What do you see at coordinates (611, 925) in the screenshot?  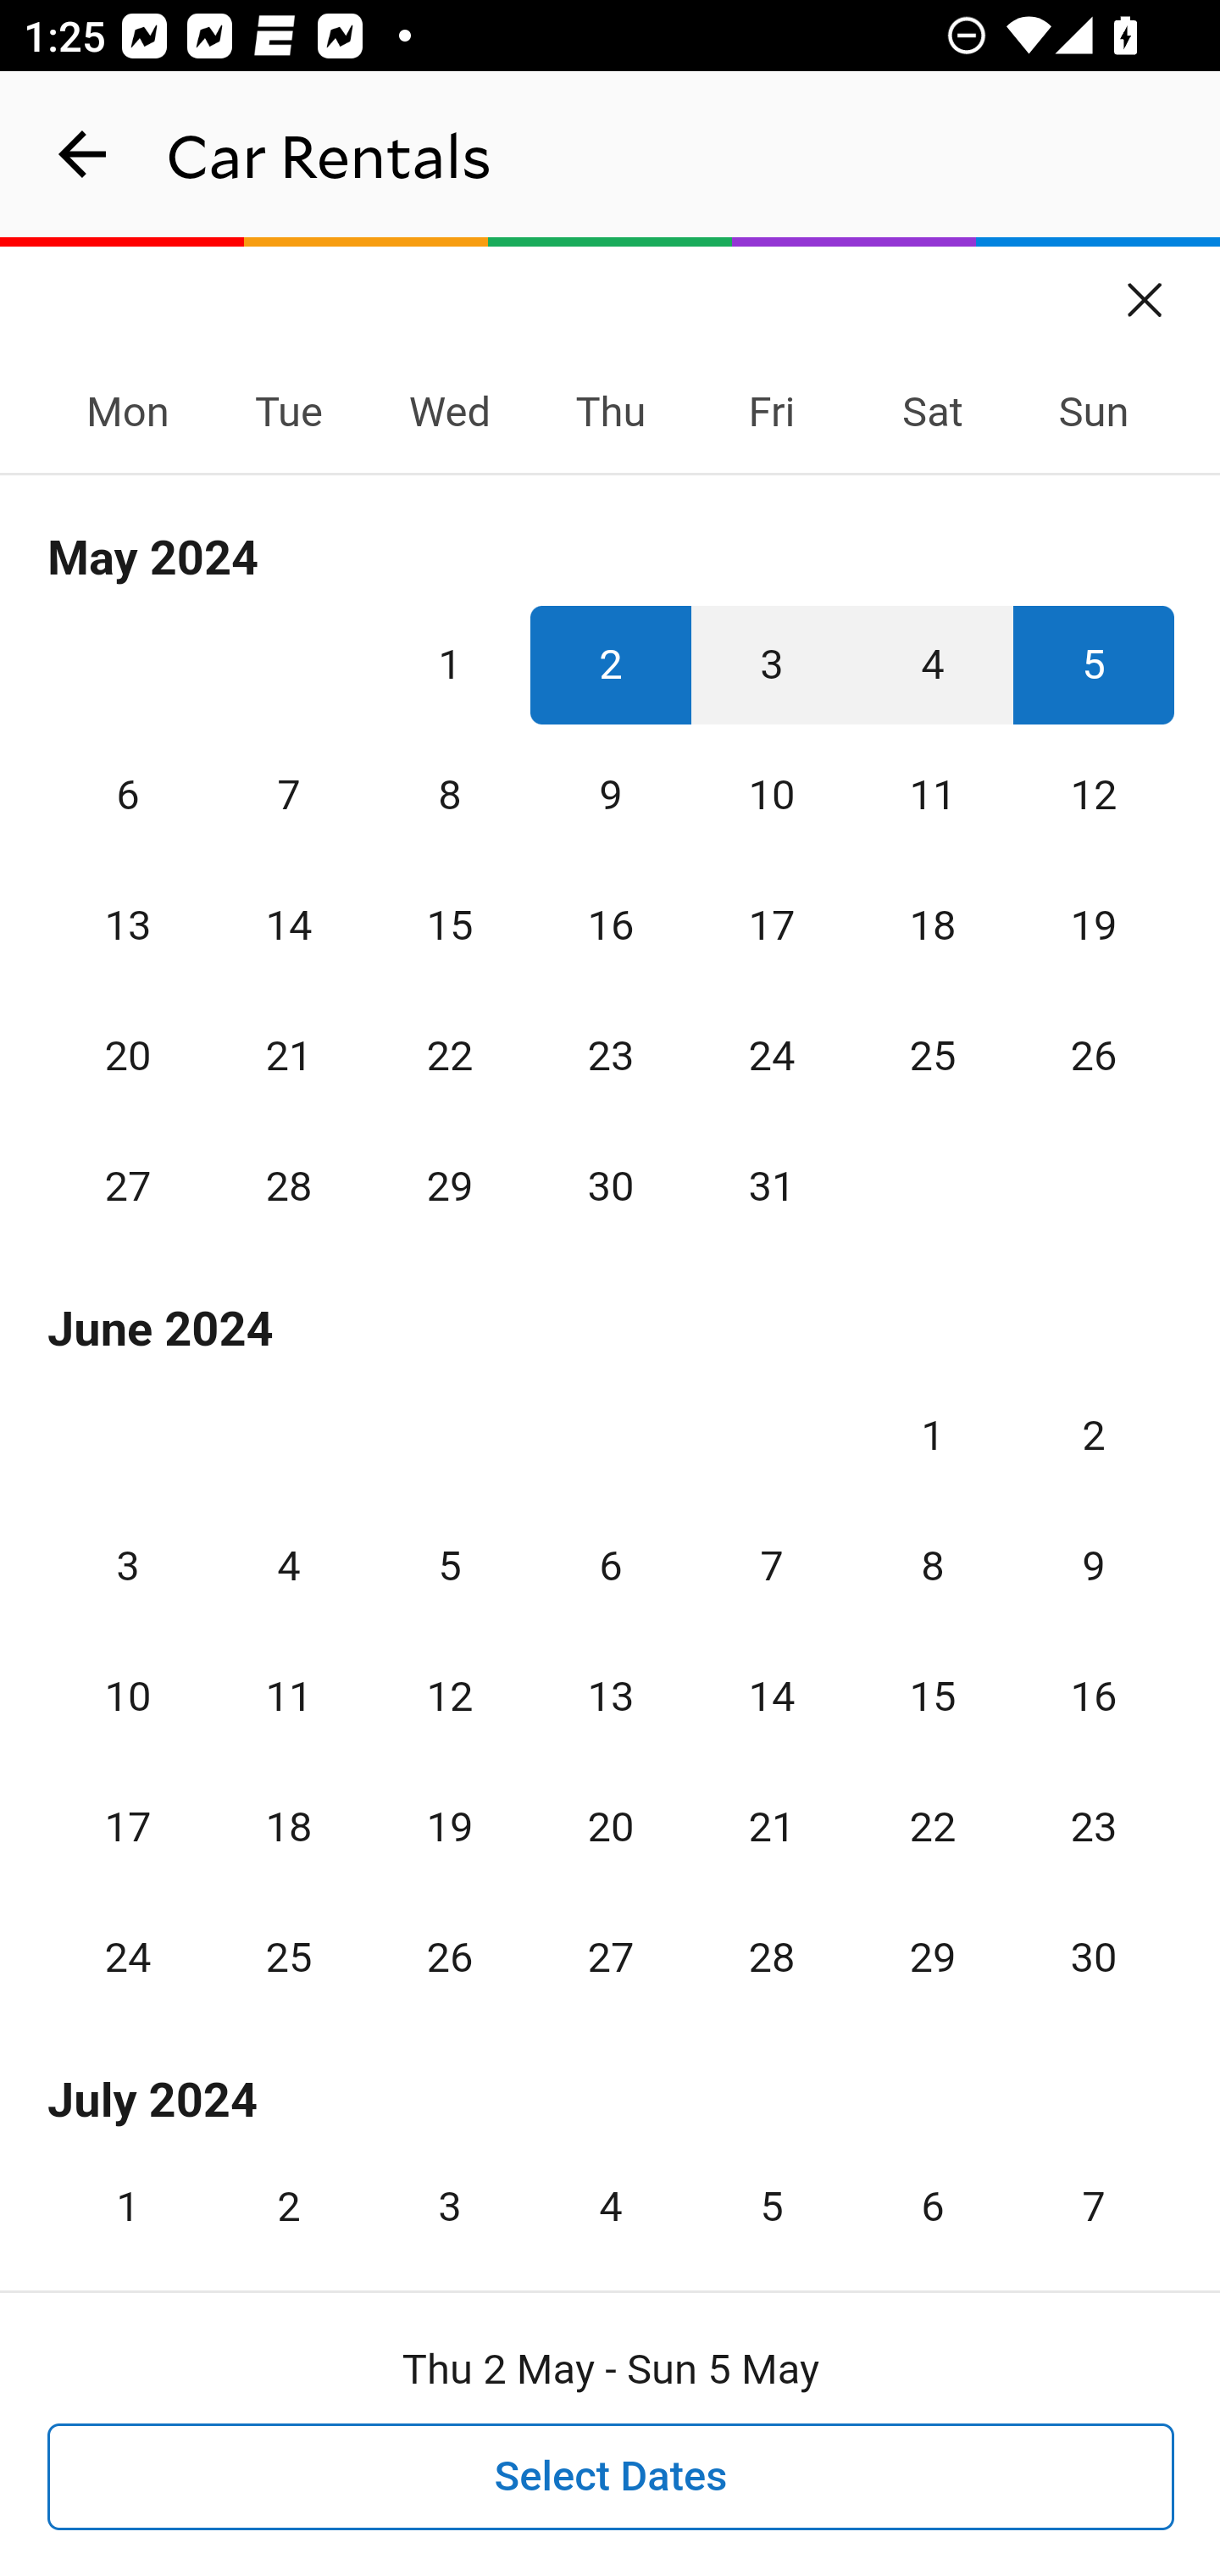 I see `16 May 2024` at bounding box center [611, 925].